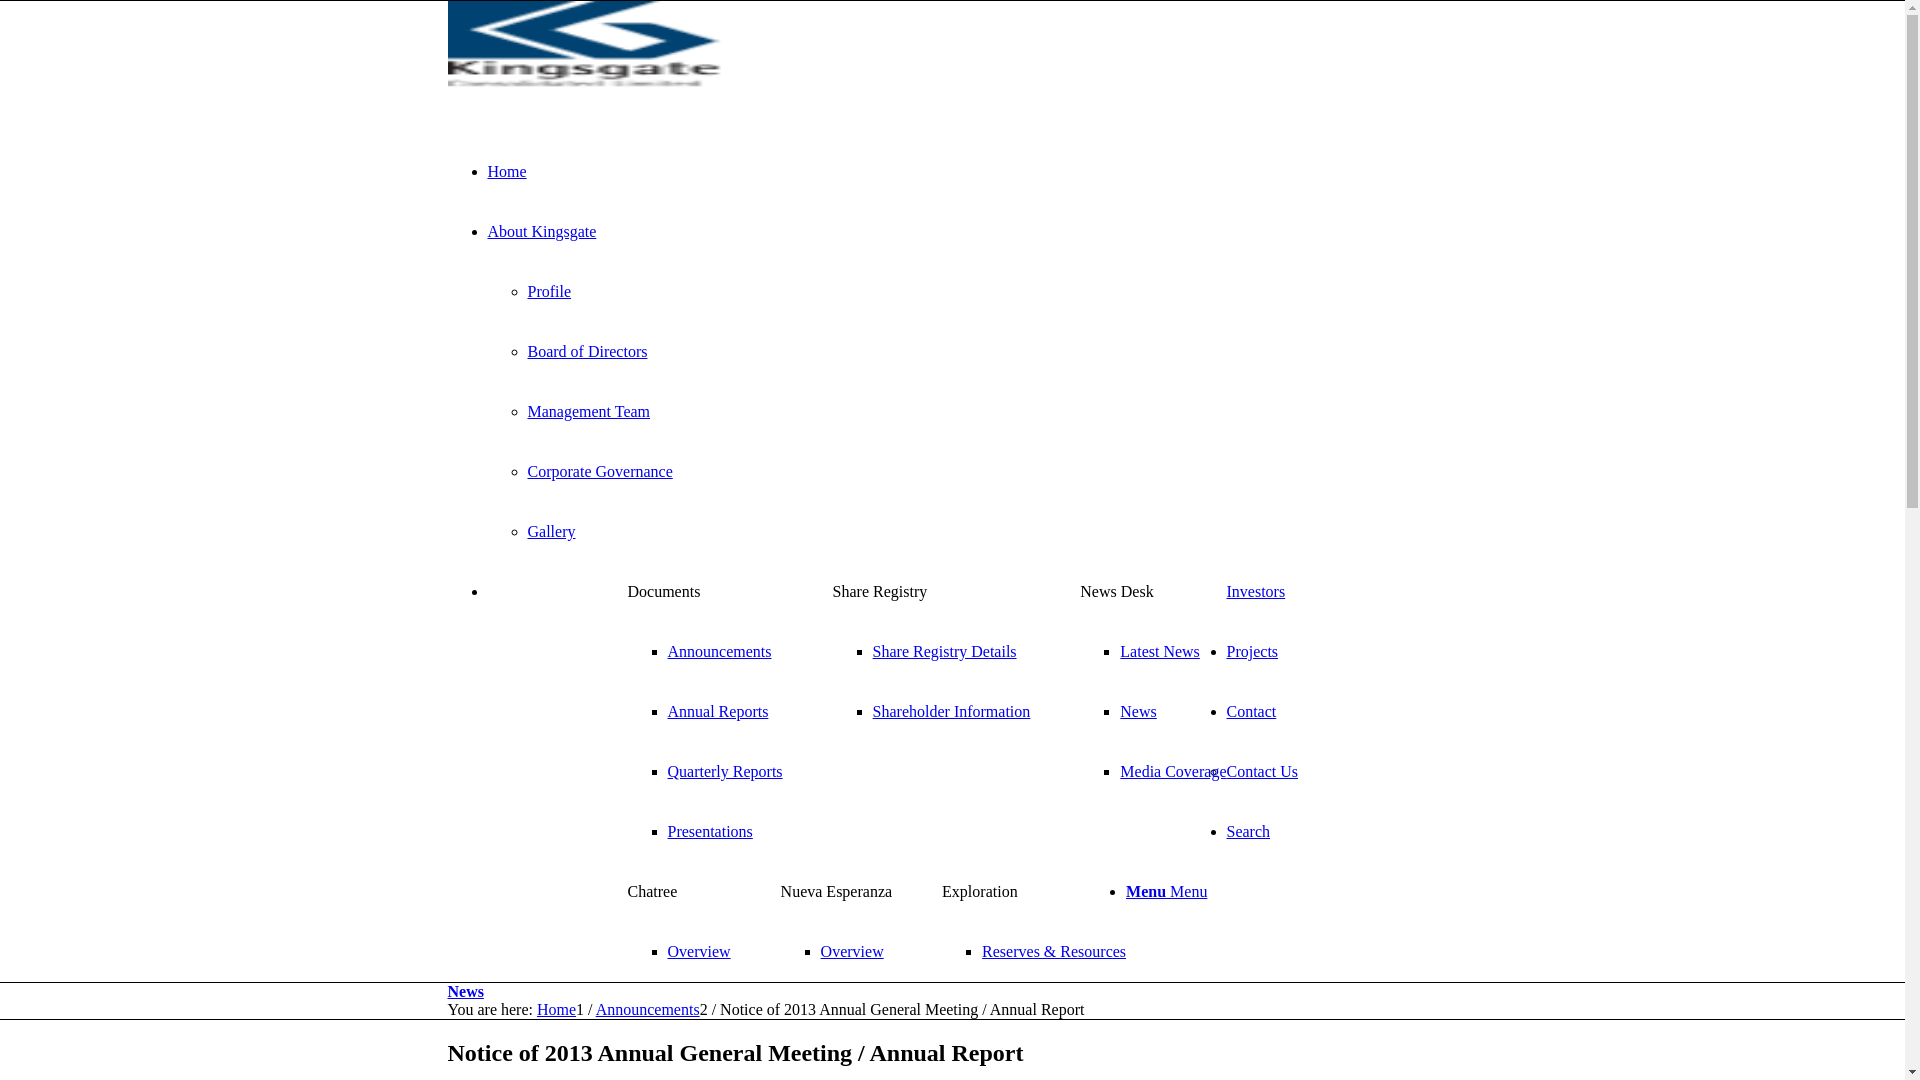 This screenshot has height=1080, width=1920. What do you see at coordinates (952, 712) in the screenshot?
I see `Shareholder Information` at bounding box center [952, 712].